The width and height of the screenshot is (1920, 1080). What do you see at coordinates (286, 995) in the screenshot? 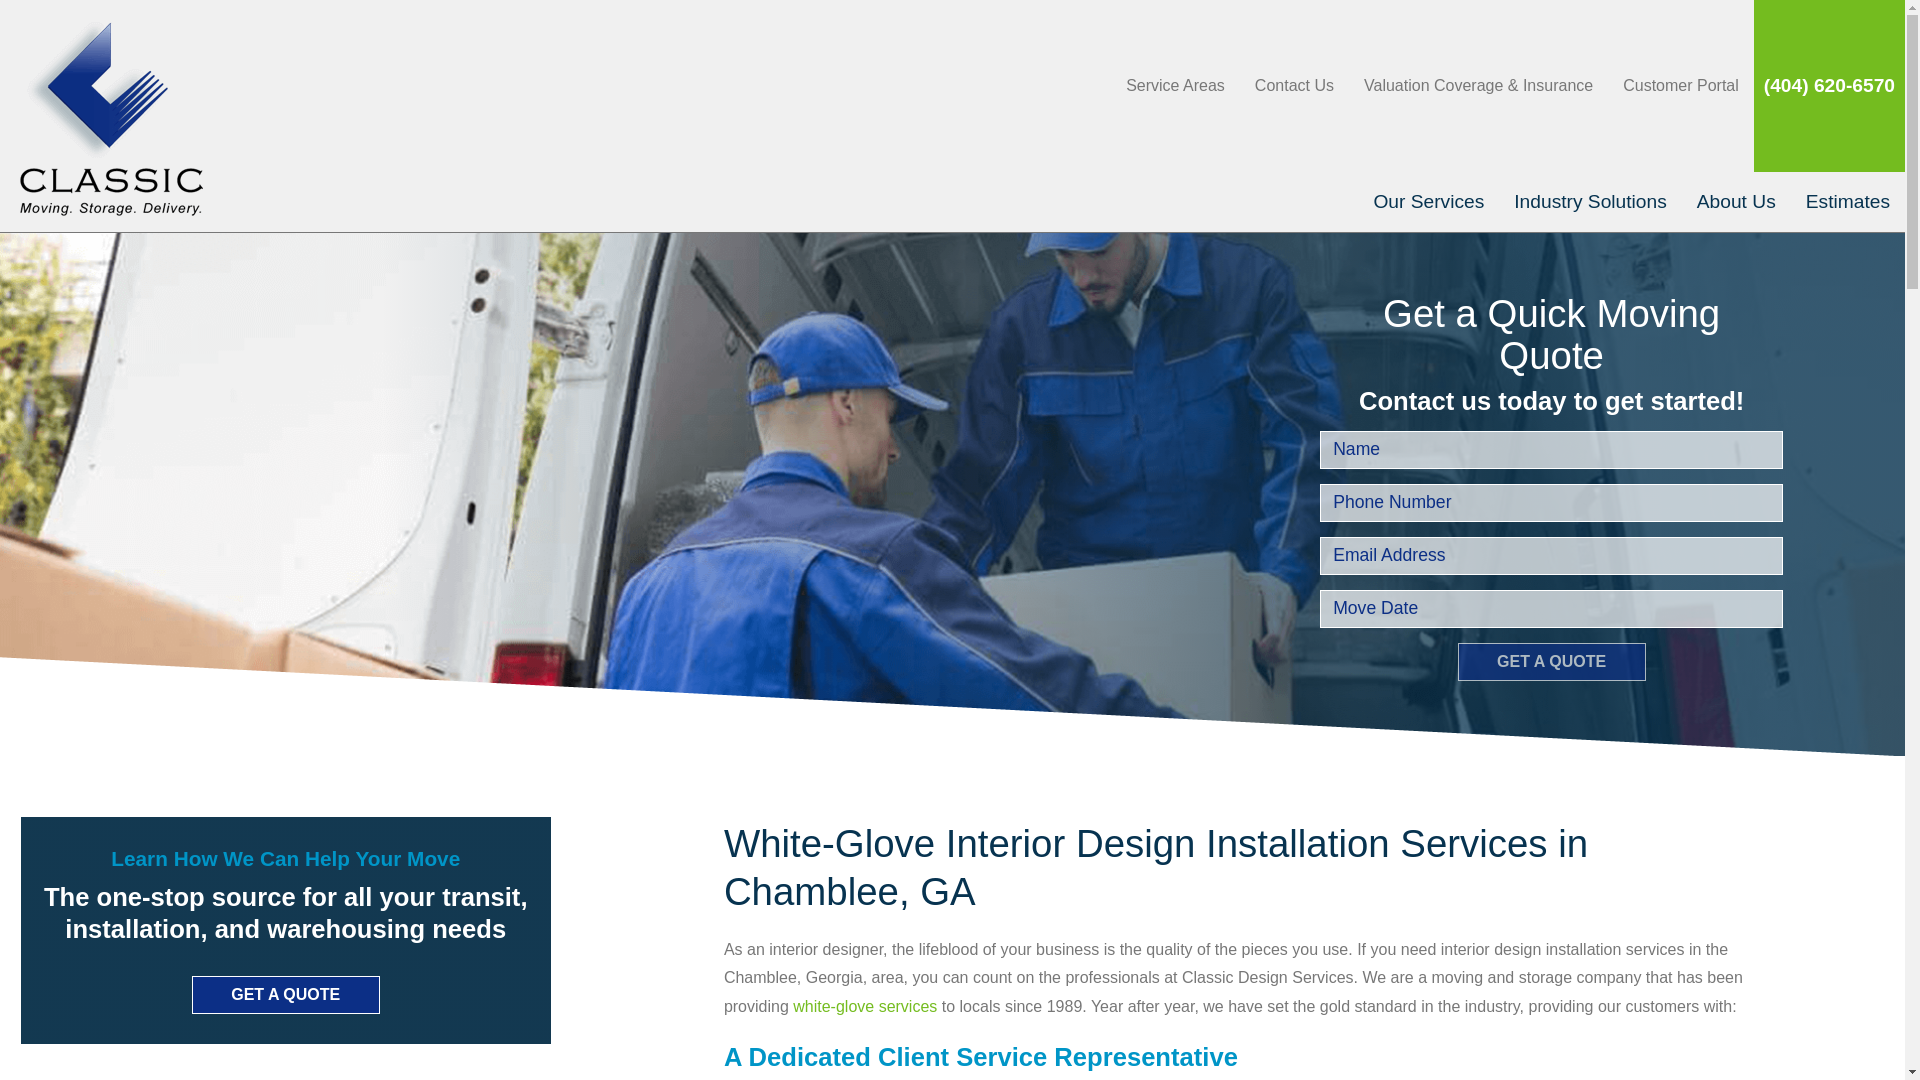
I see `GET A QUOTE` at bounding box center [286, 995].